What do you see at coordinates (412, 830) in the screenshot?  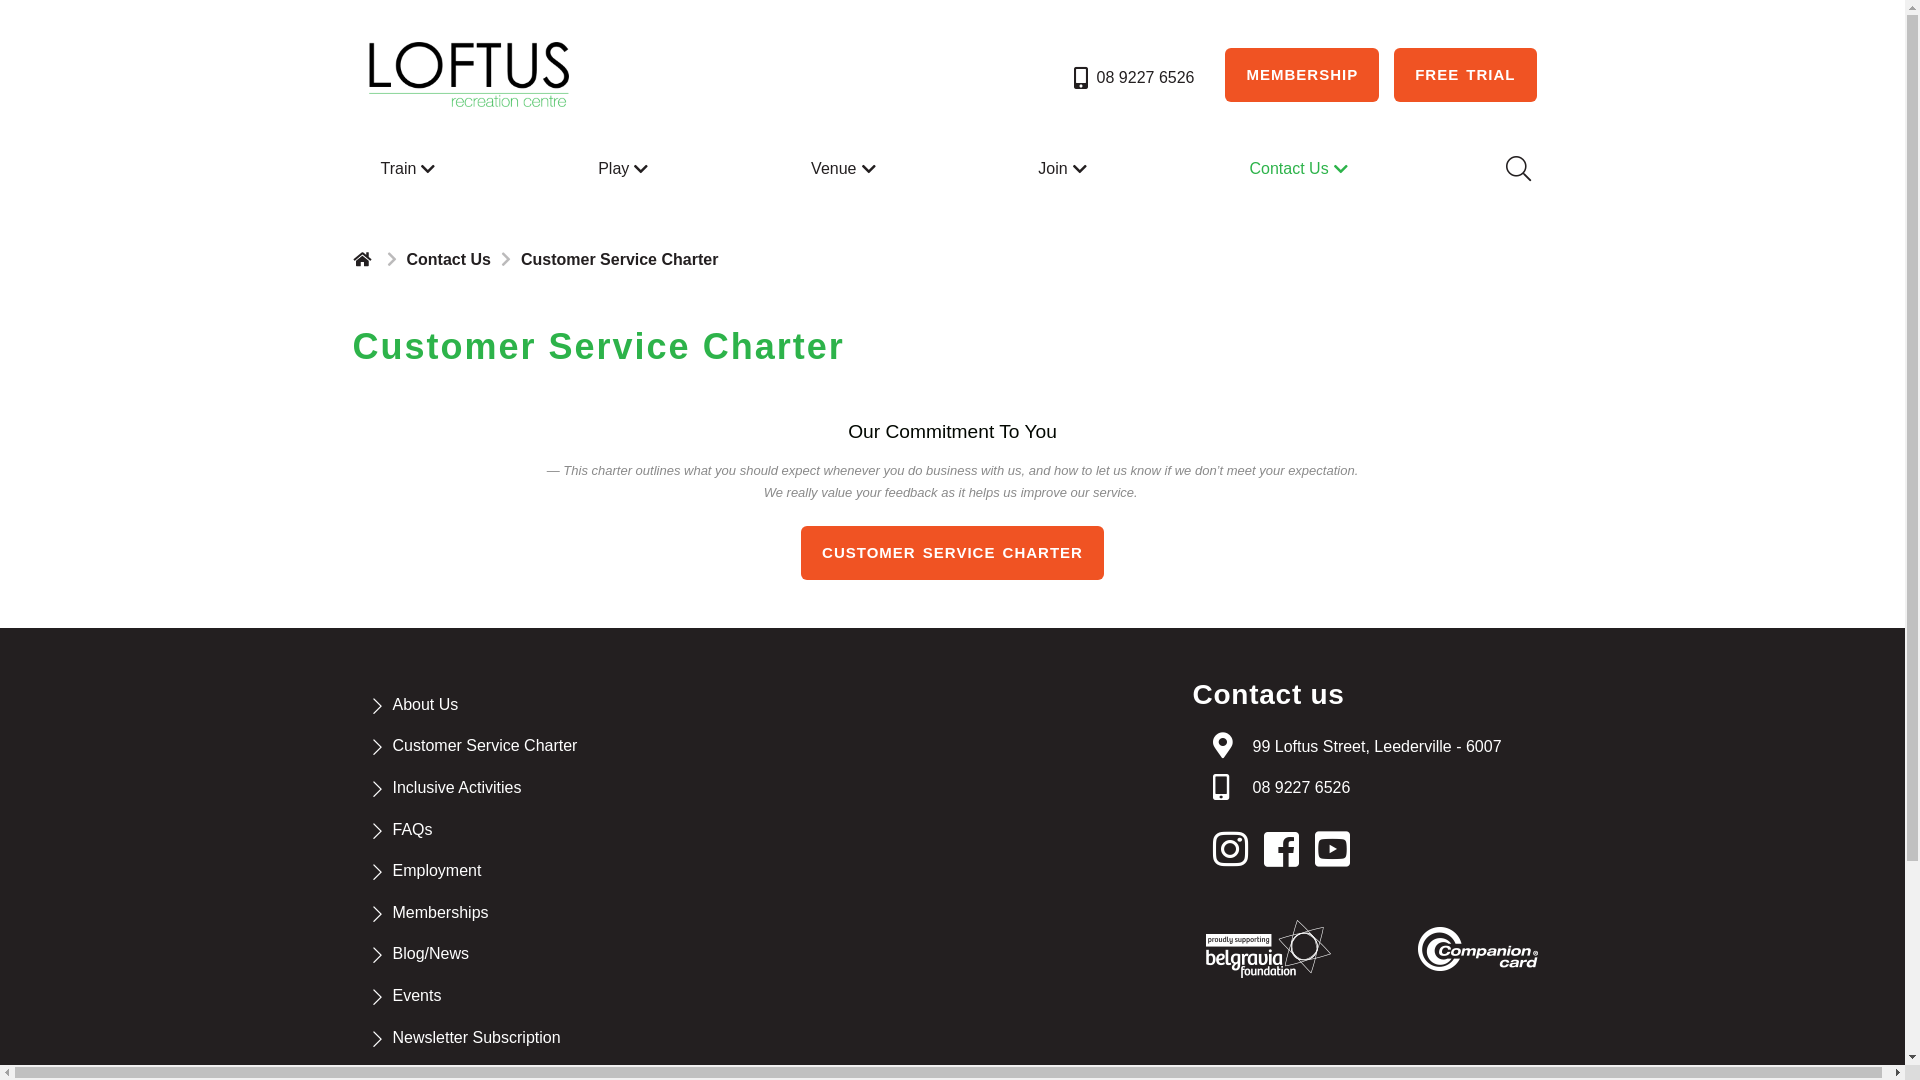 I see `FAQs` at bounding box center [412, 830].